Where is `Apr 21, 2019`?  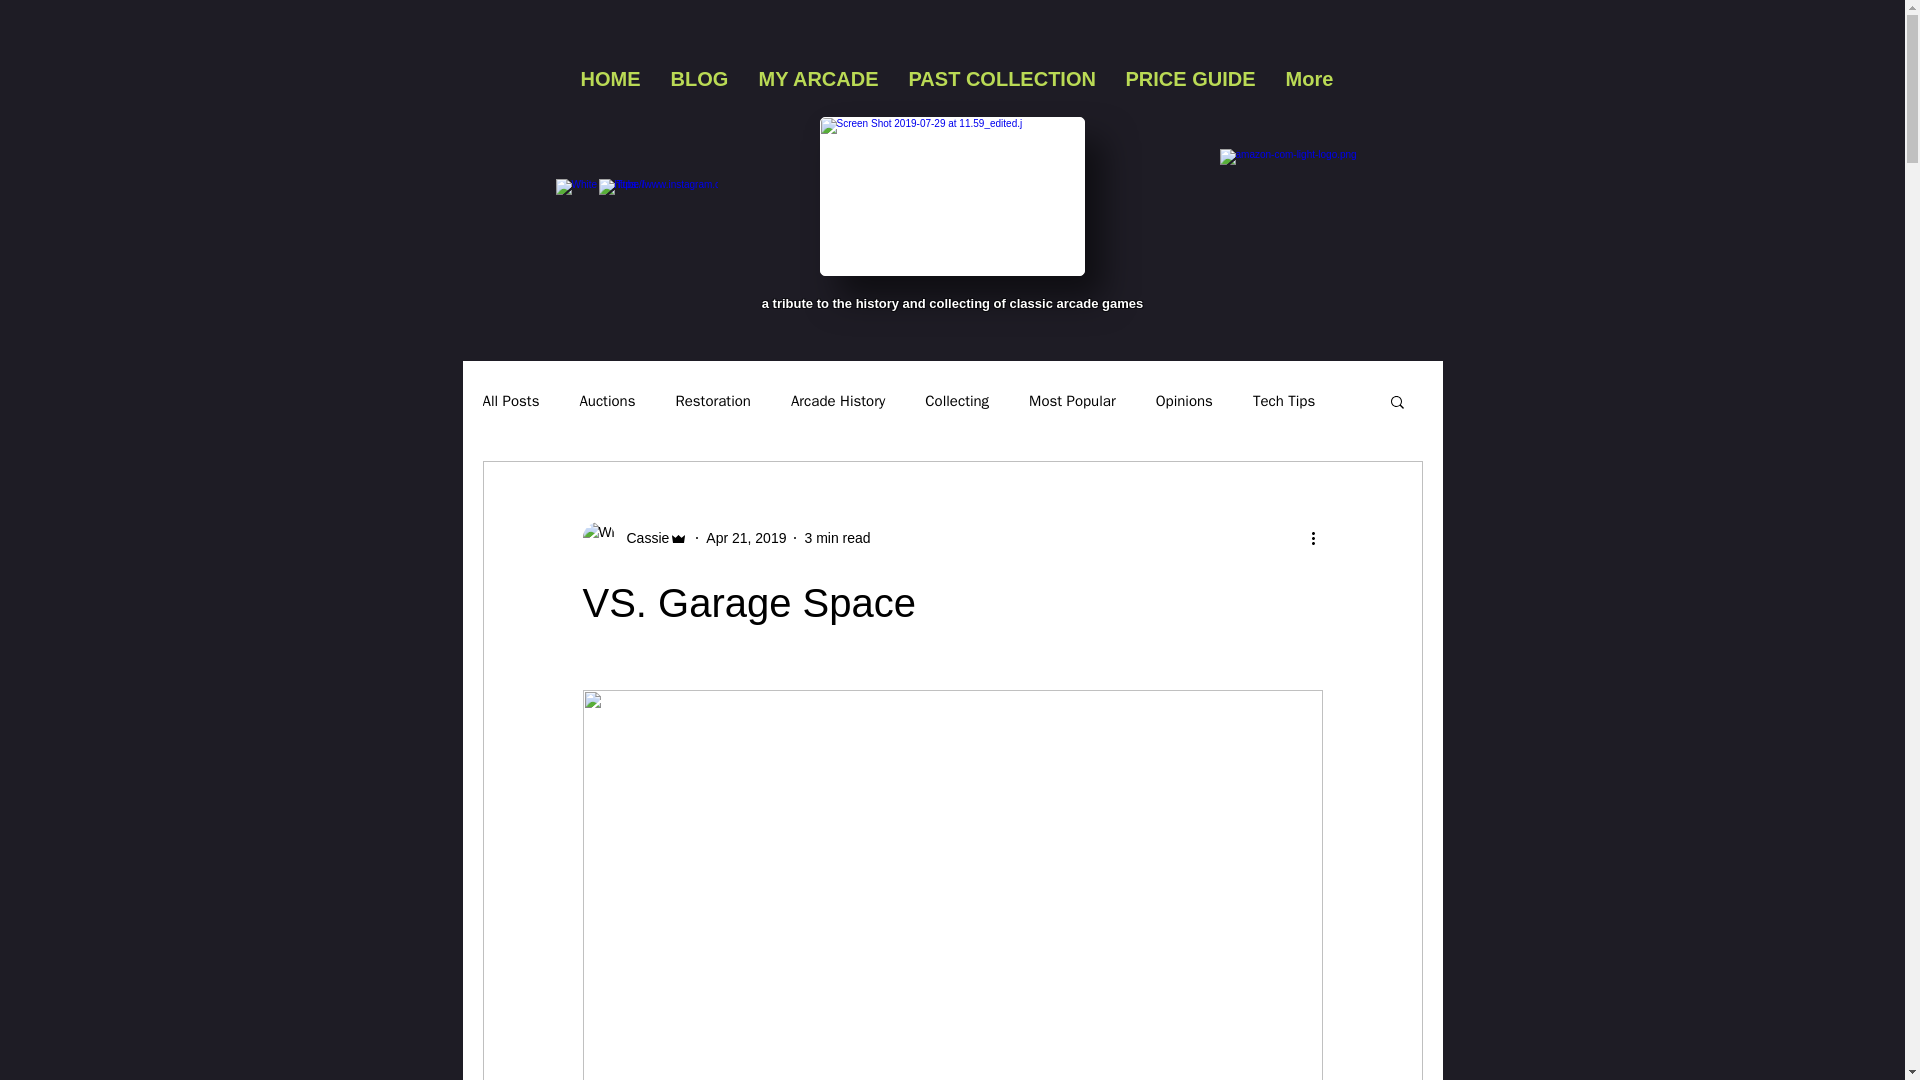 Apr 21, 2019 is located at coordinates (746, 538).